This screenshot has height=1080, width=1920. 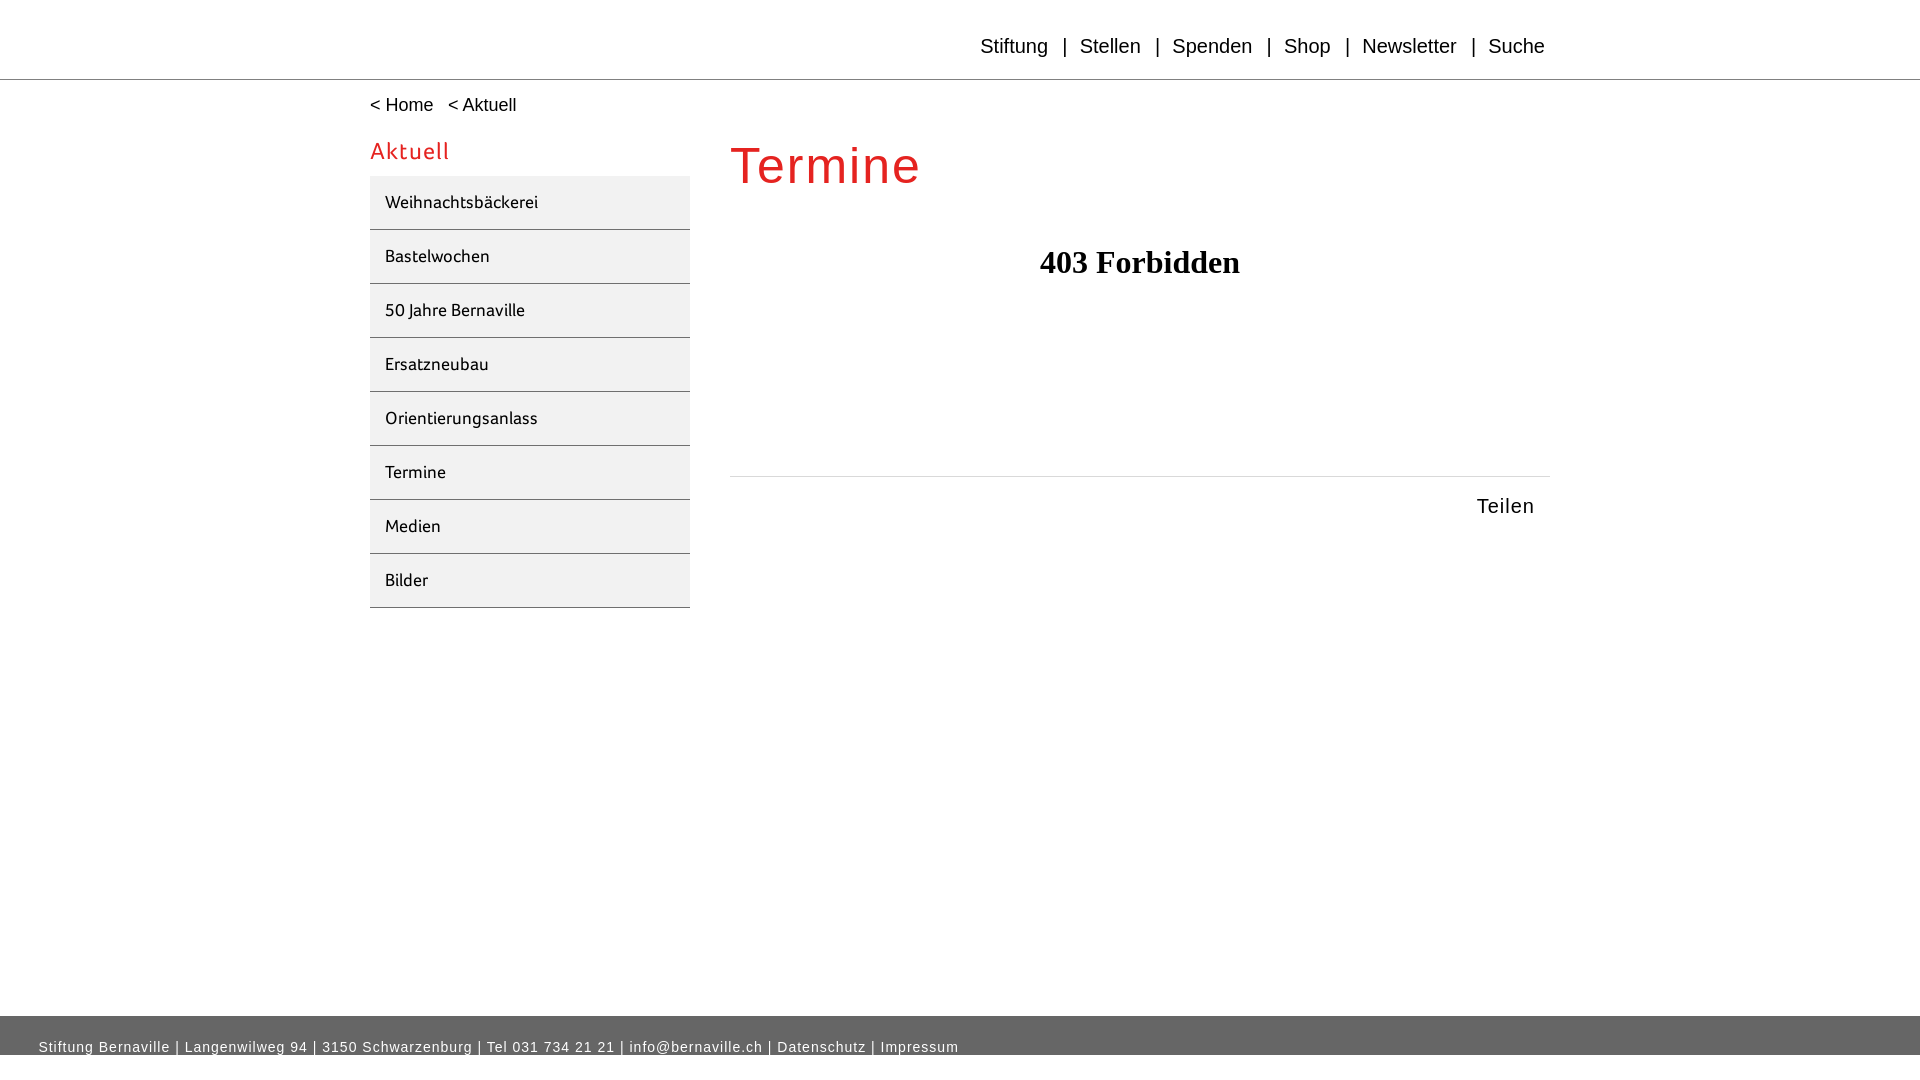 What do you see at coordinates (530, 527) in the screenshot?
I see `Medien` at bounding box center [530, 527].